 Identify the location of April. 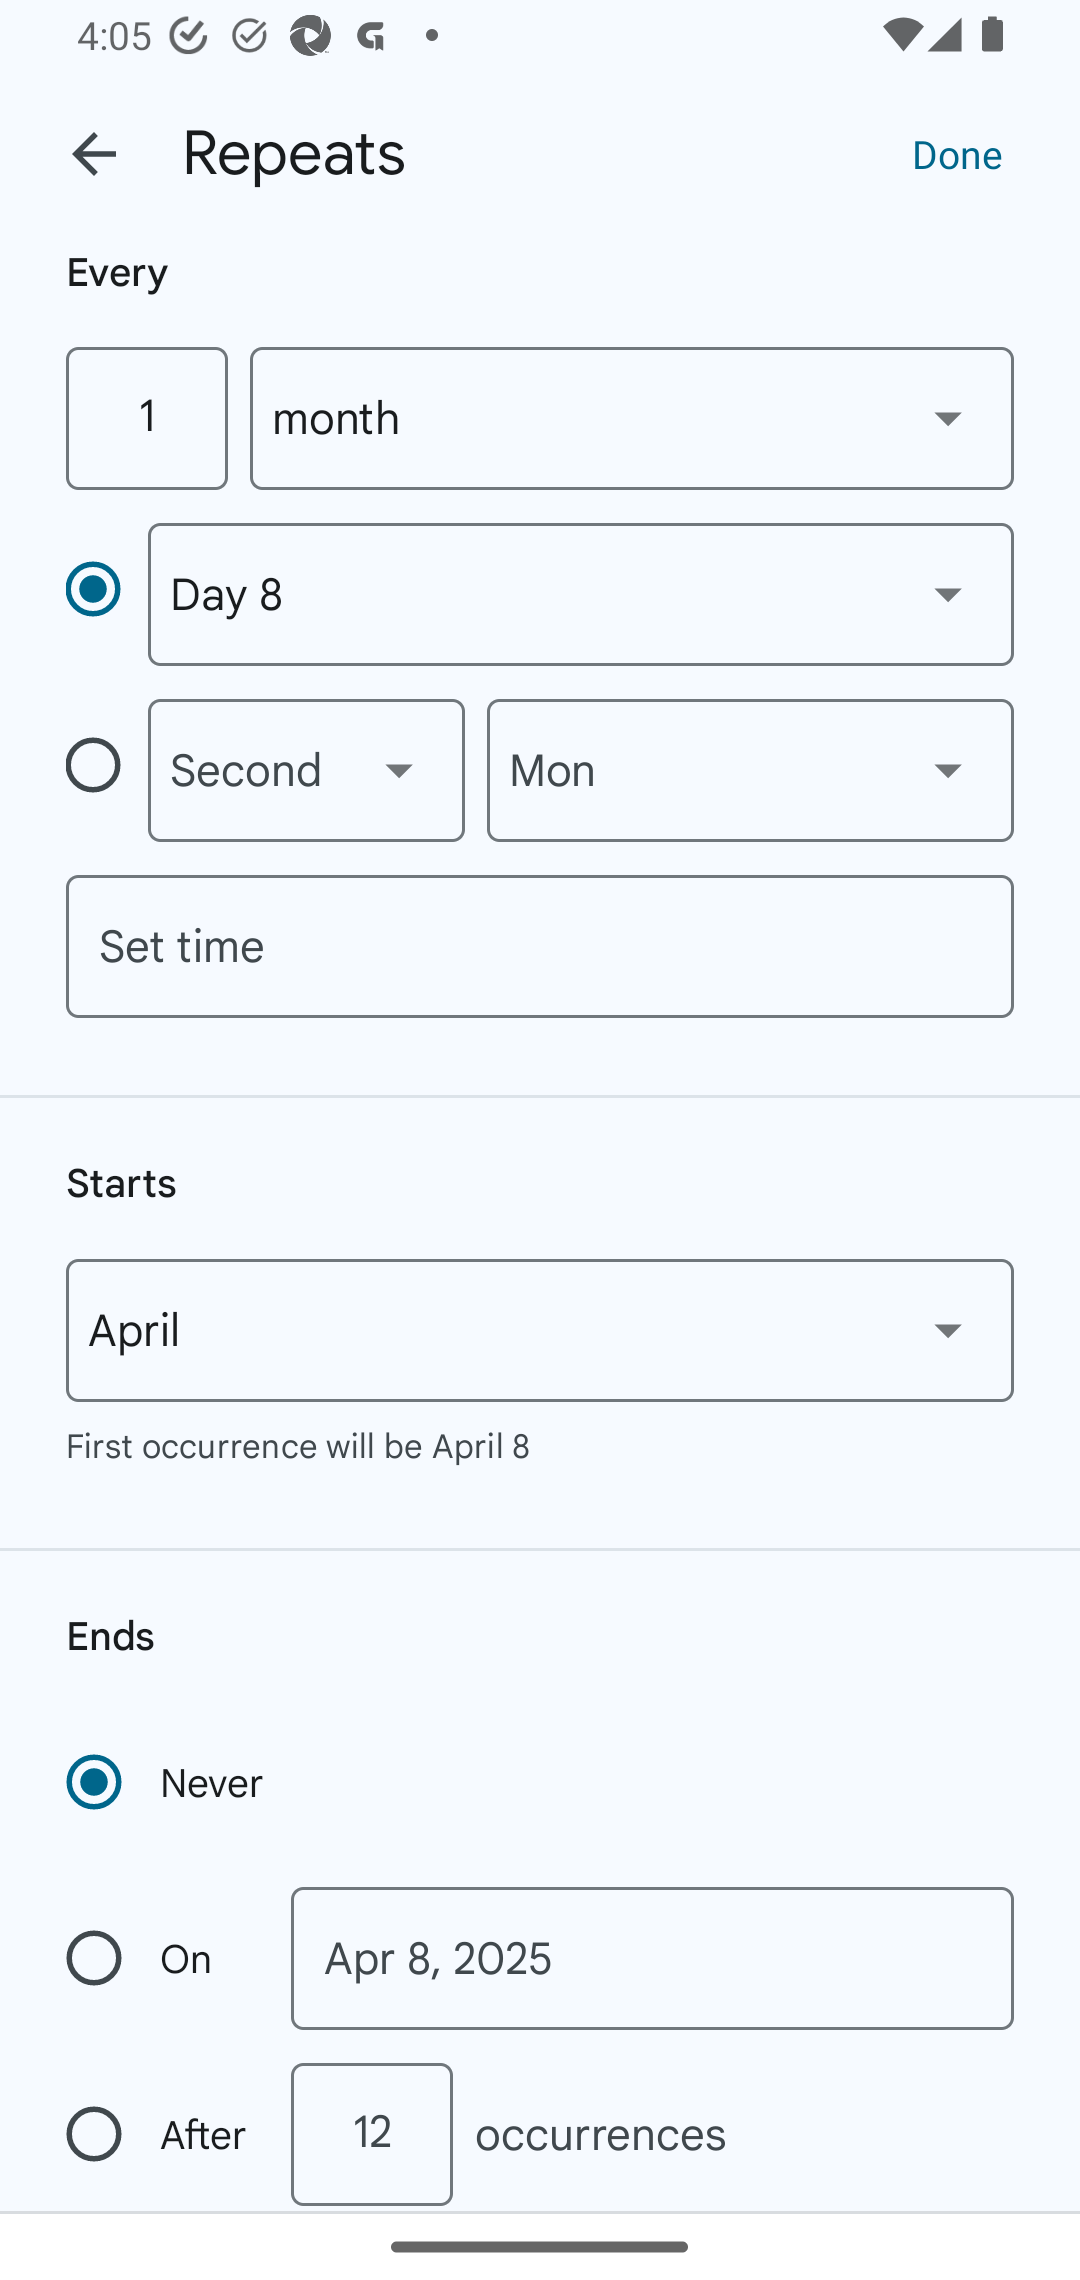
(540, 1330).